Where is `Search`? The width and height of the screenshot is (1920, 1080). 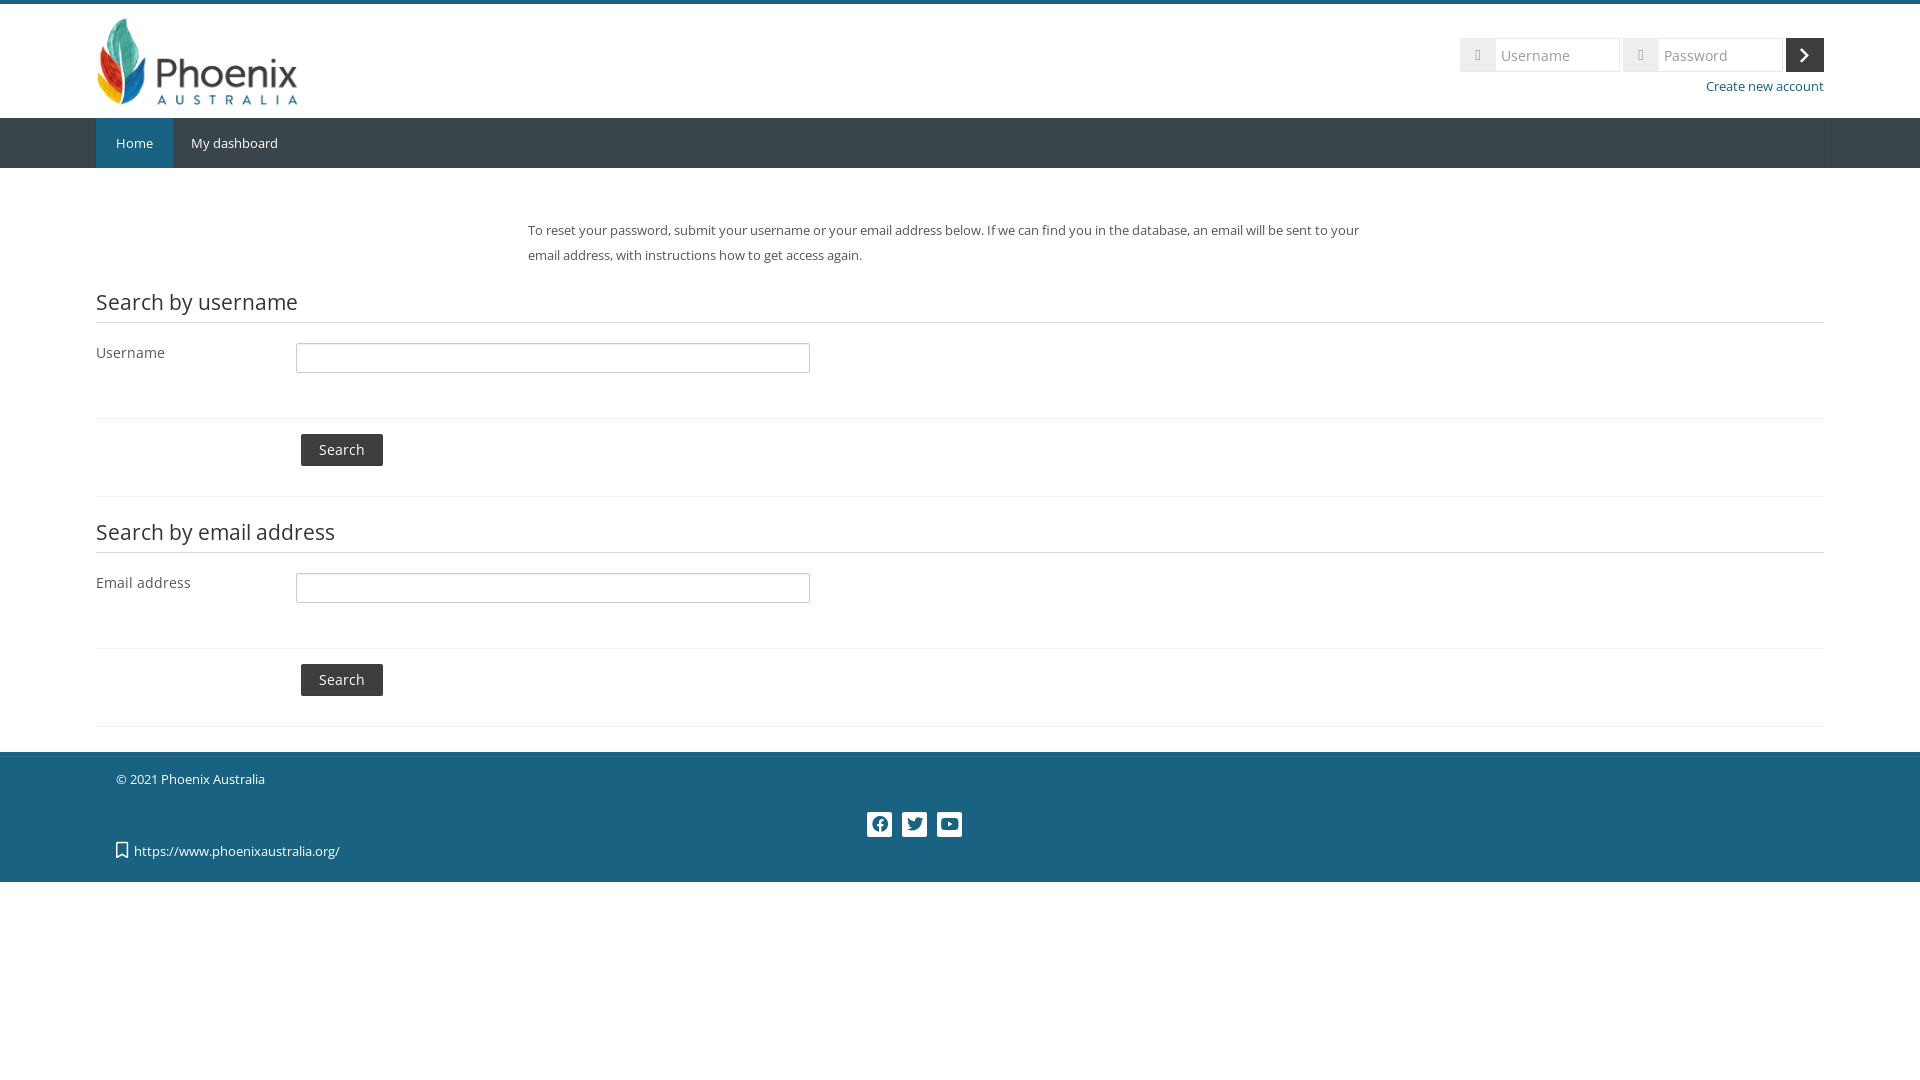
Search is located at coordinates (342, 680).